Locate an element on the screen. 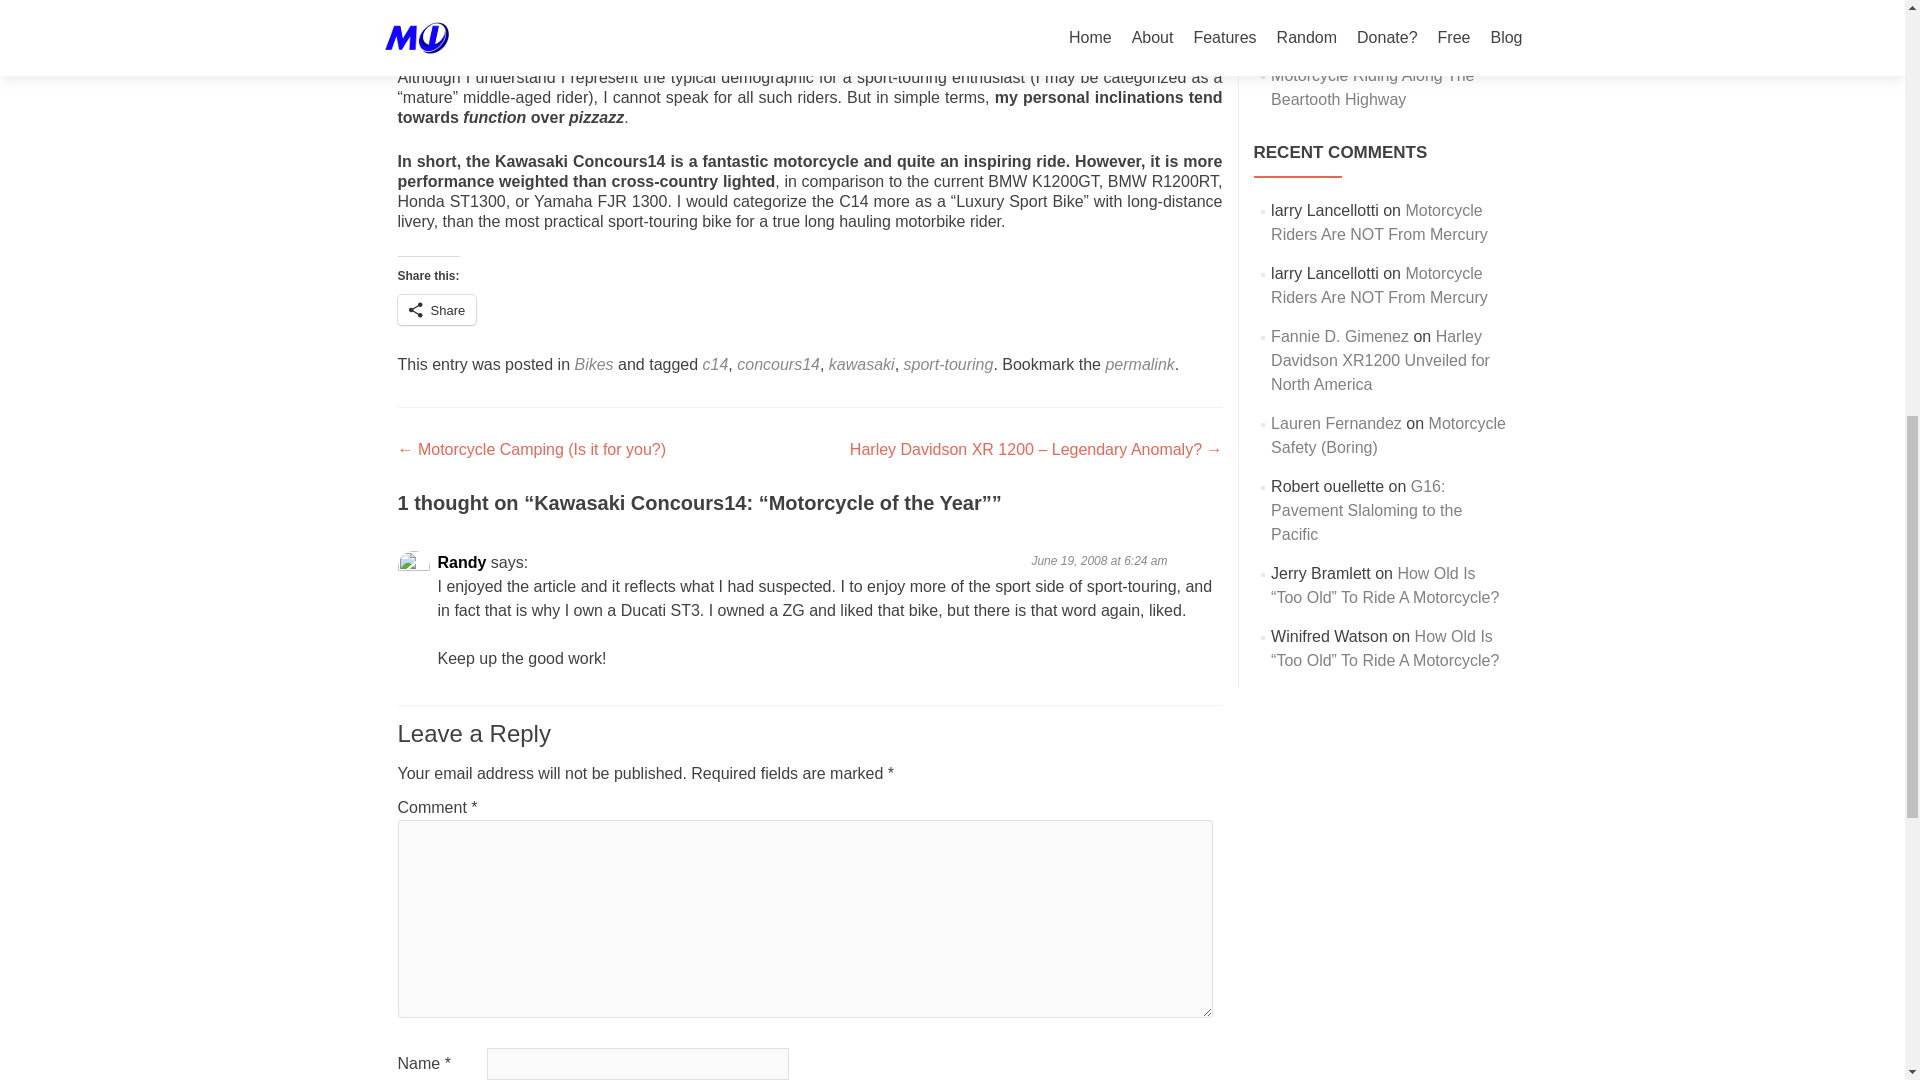  kawasaki is located at coordinates (862, 364).